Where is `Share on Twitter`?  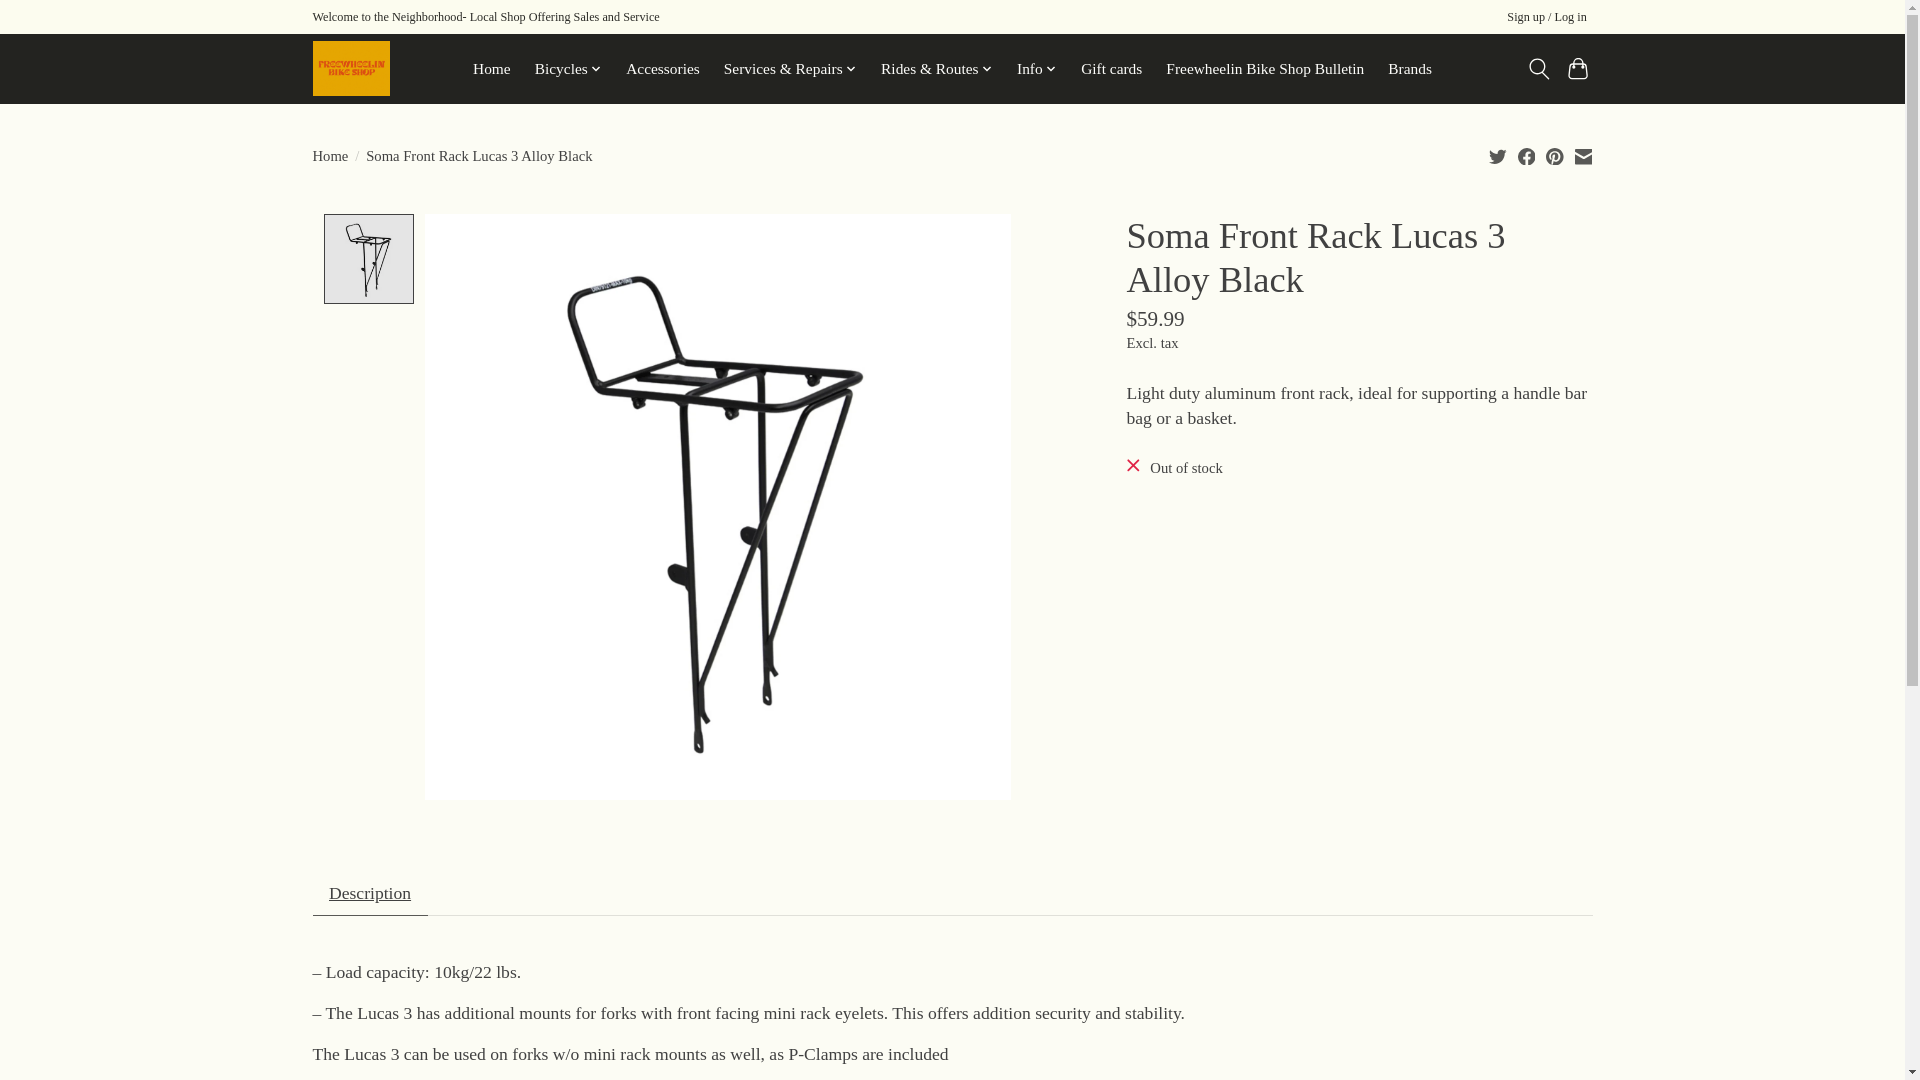
Share on Twitter is located at coordinates (1498, 156).